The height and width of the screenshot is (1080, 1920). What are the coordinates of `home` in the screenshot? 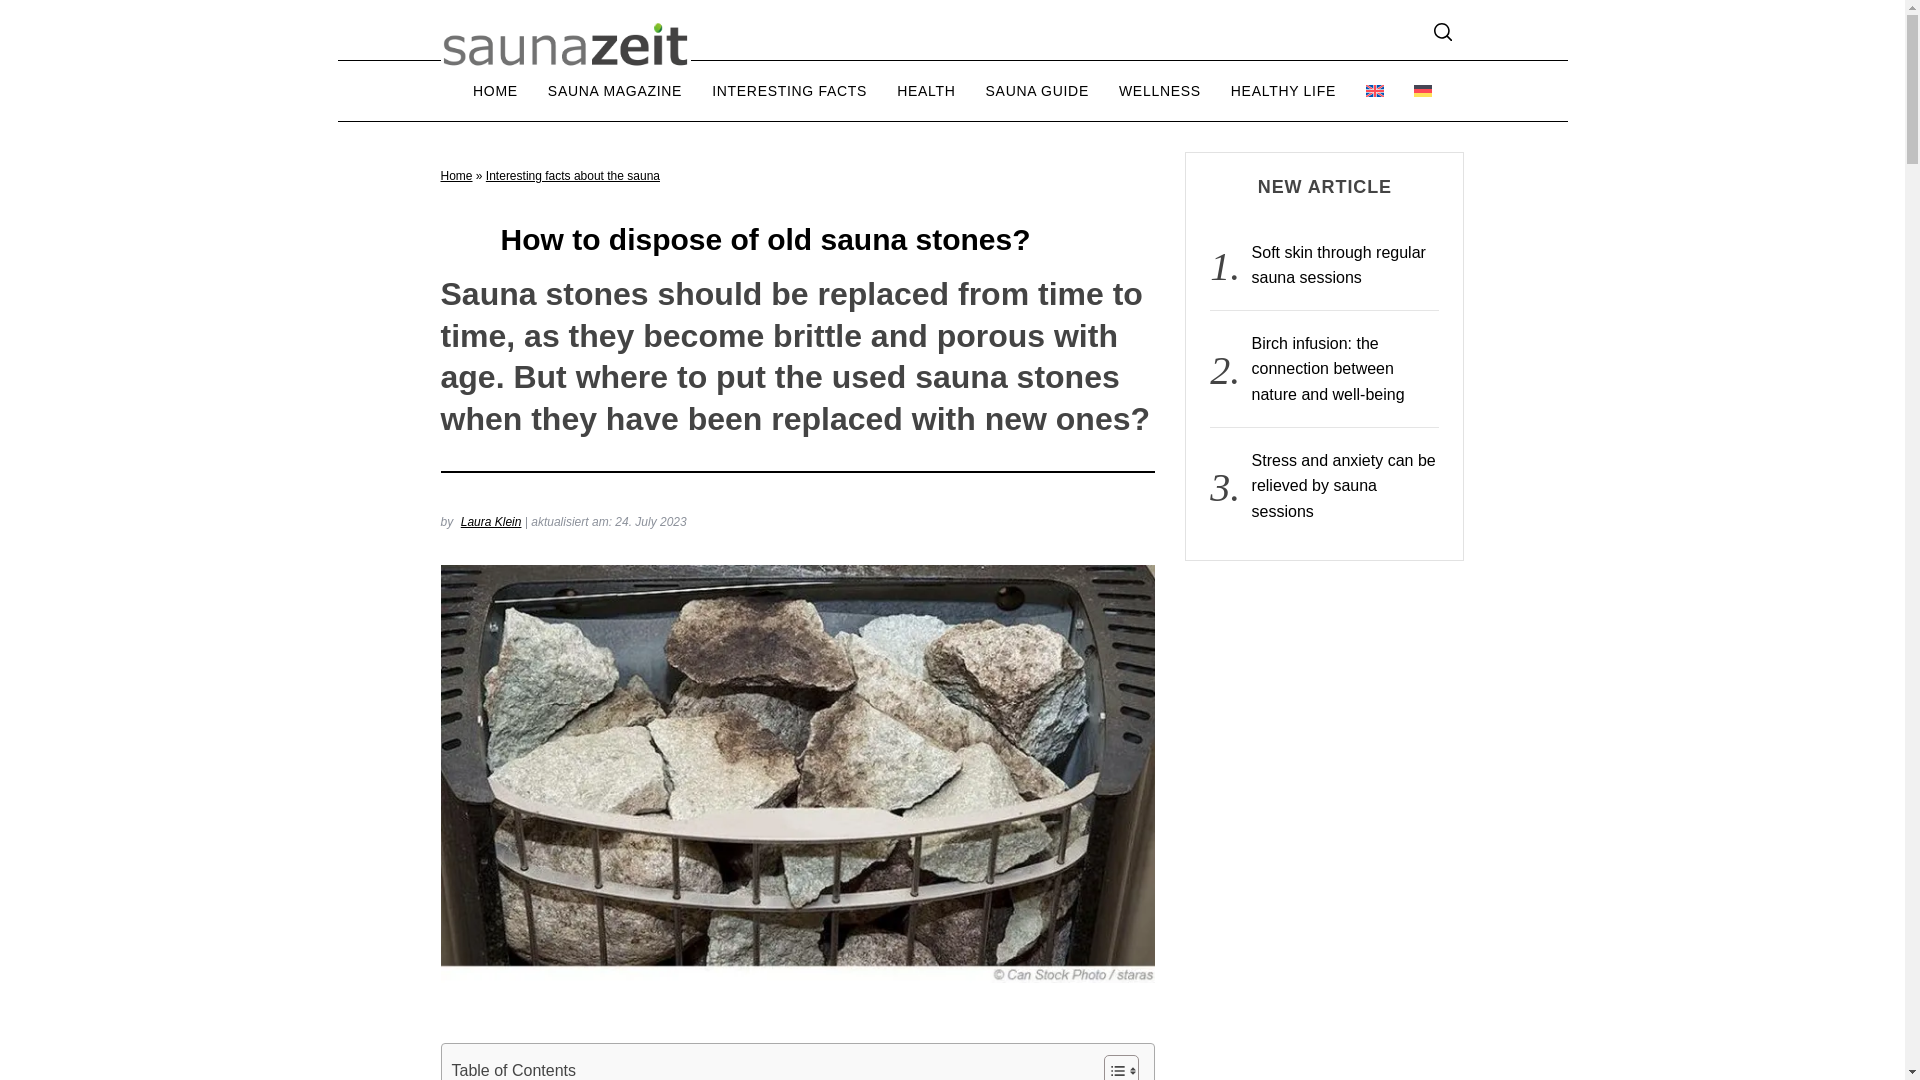 It's located at (496, 90).